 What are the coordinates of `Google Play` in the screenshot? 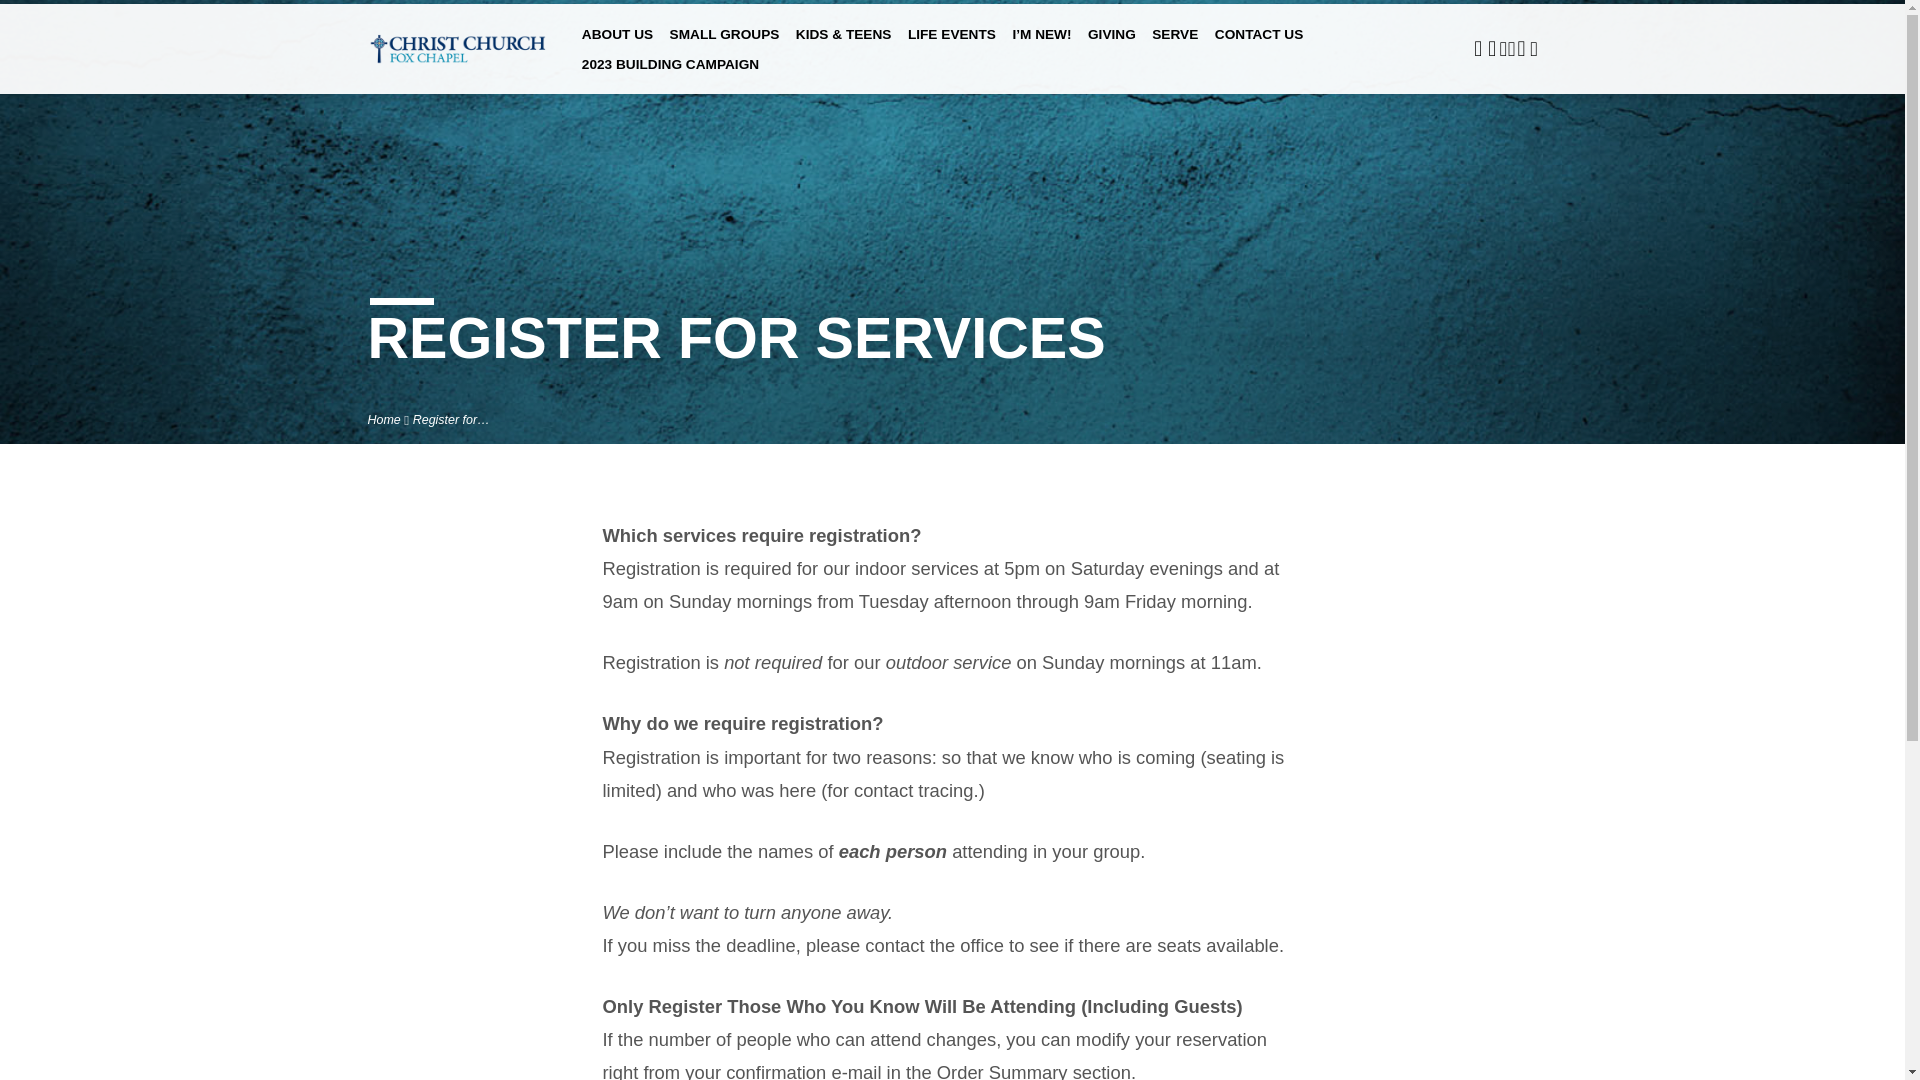 It's located at (1534, 48).